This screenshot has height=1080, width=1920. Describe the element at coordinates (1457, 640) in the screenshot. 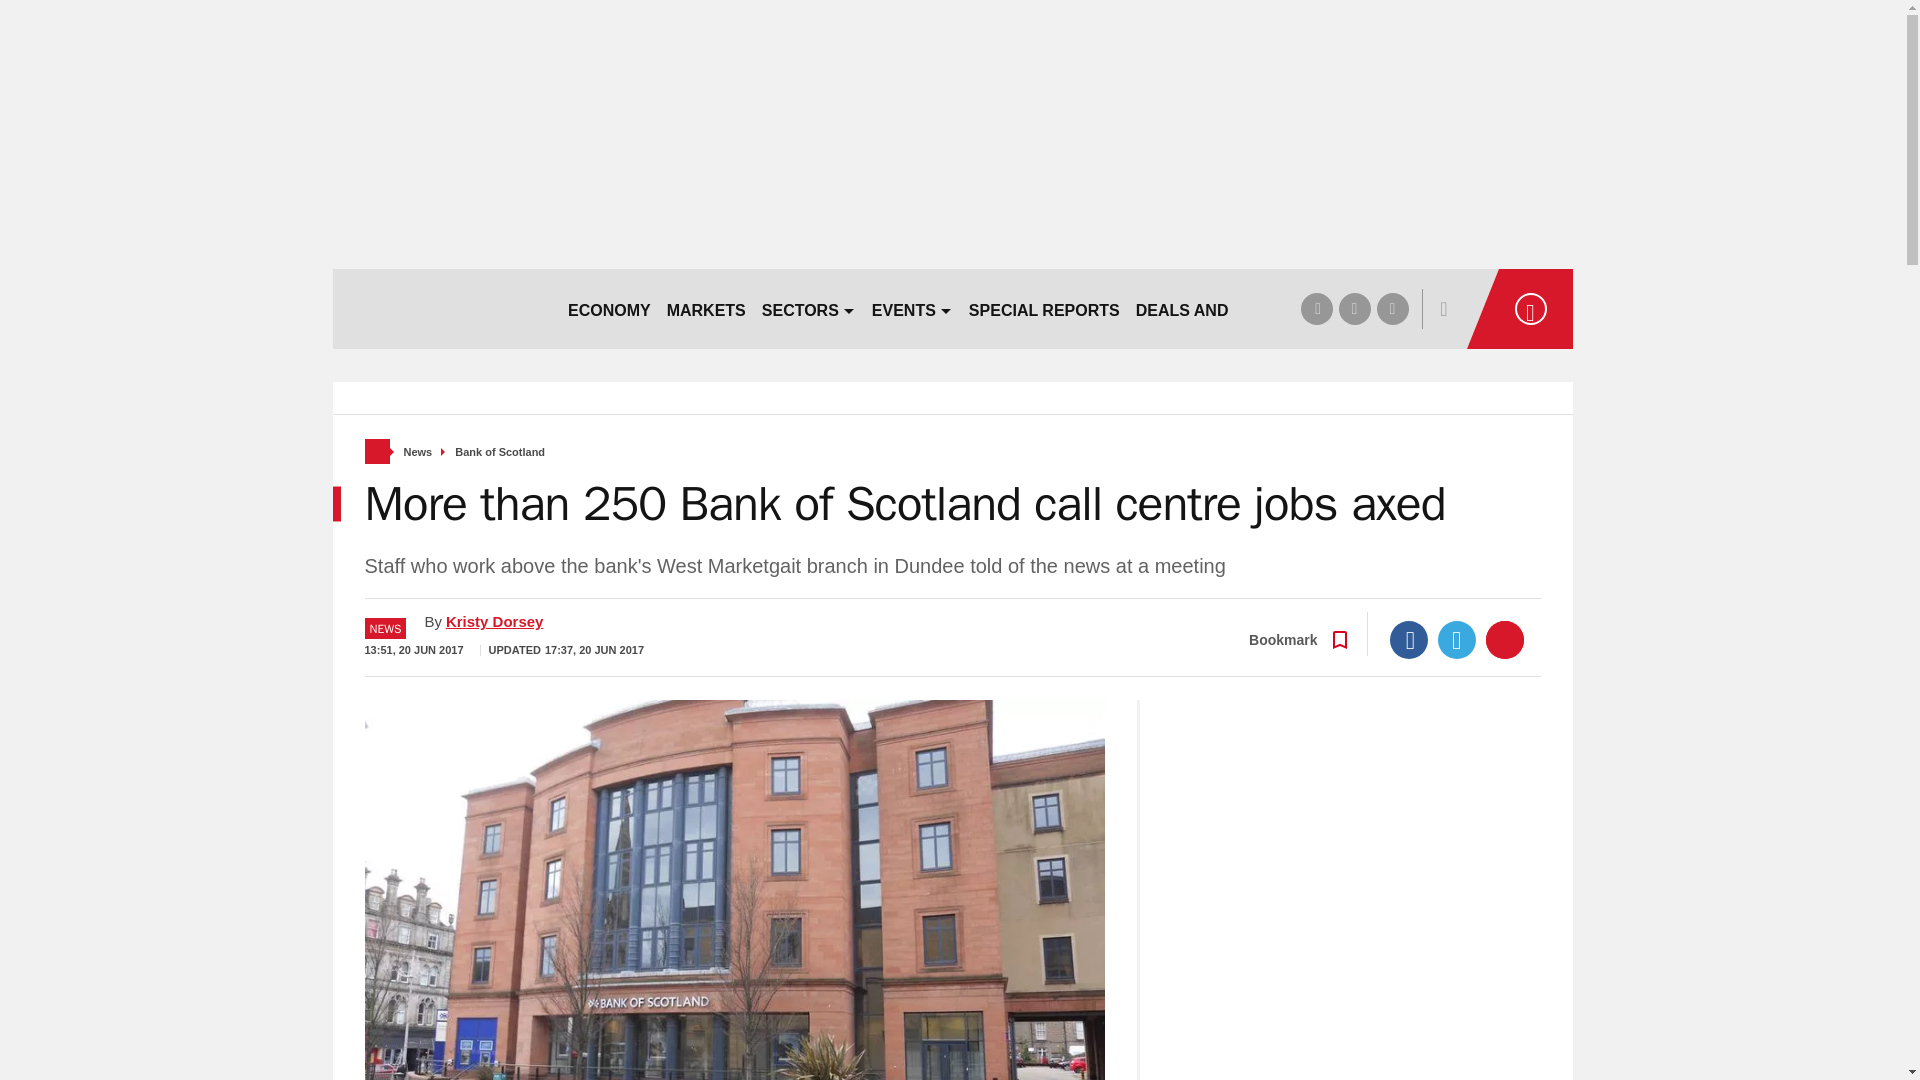

I see `Twitter` at that location.